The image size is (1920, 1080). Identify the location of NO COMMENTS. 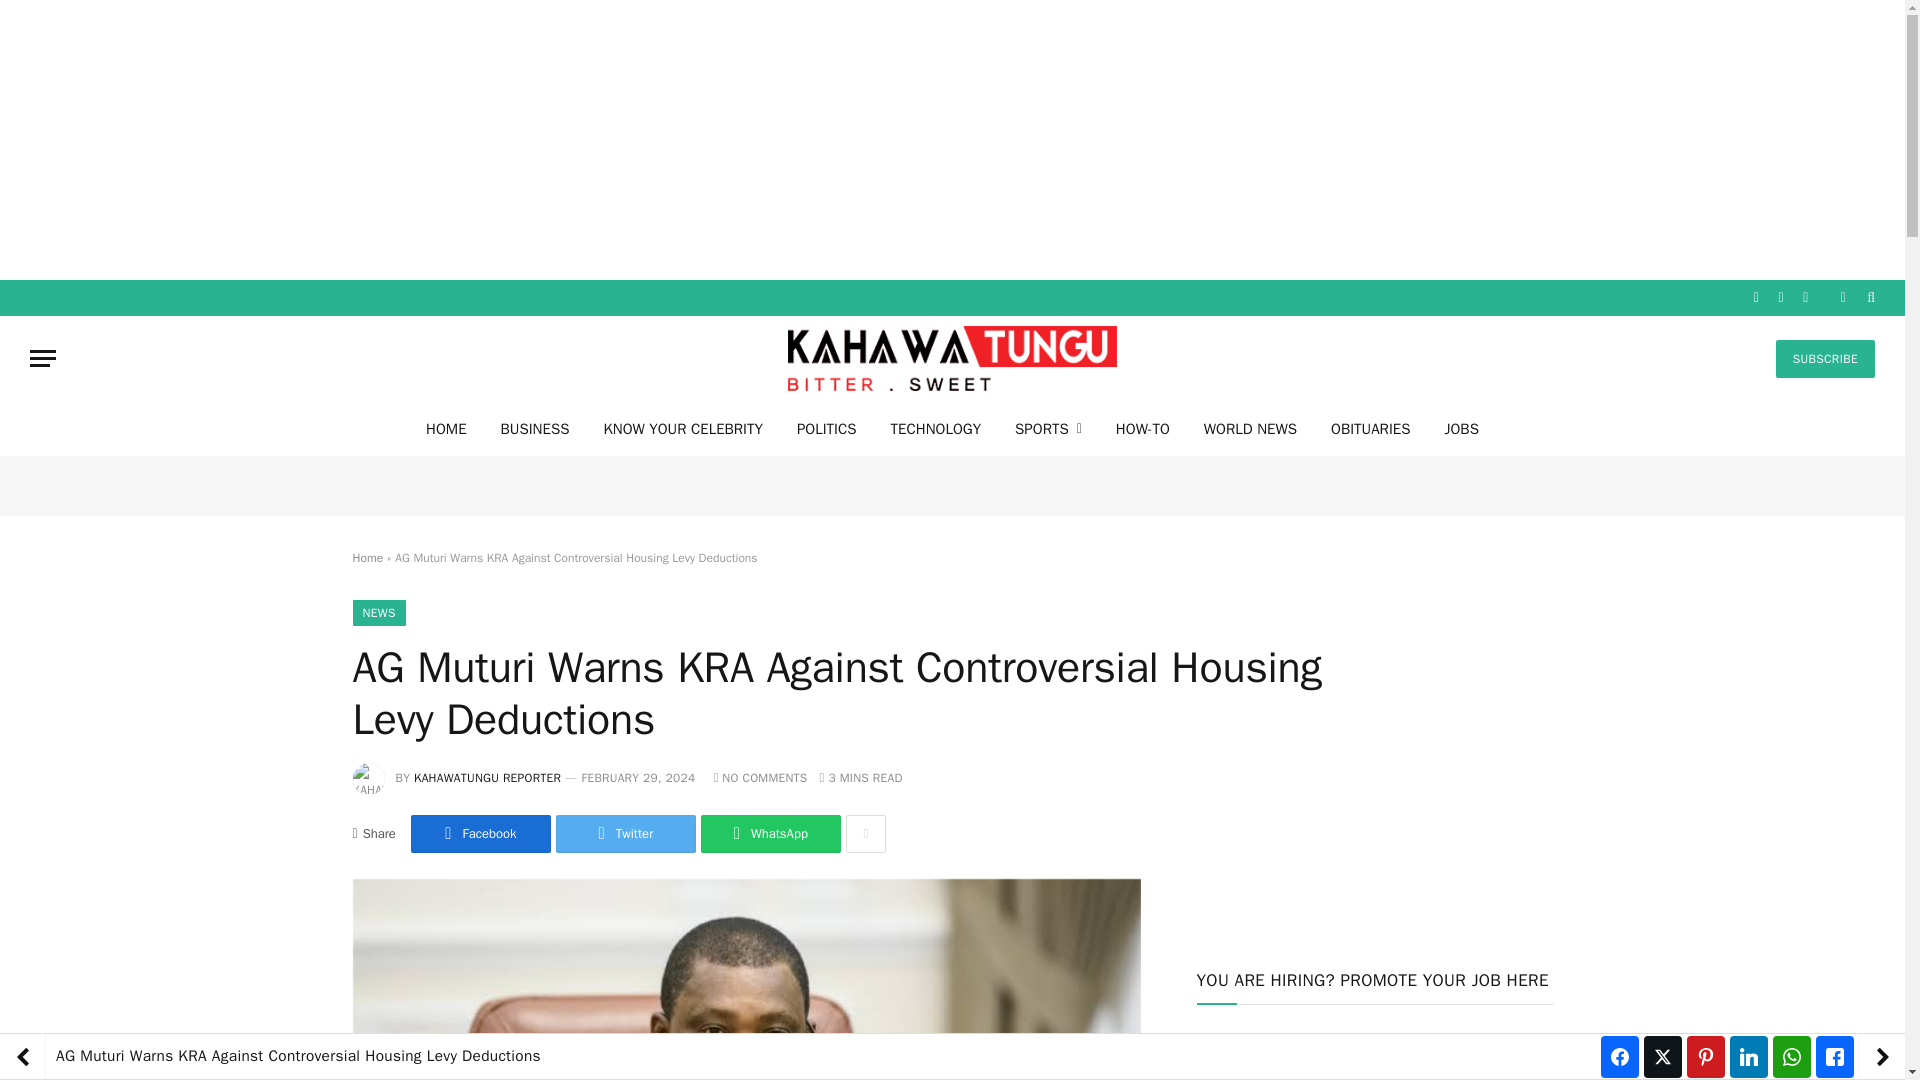
(759, 778).